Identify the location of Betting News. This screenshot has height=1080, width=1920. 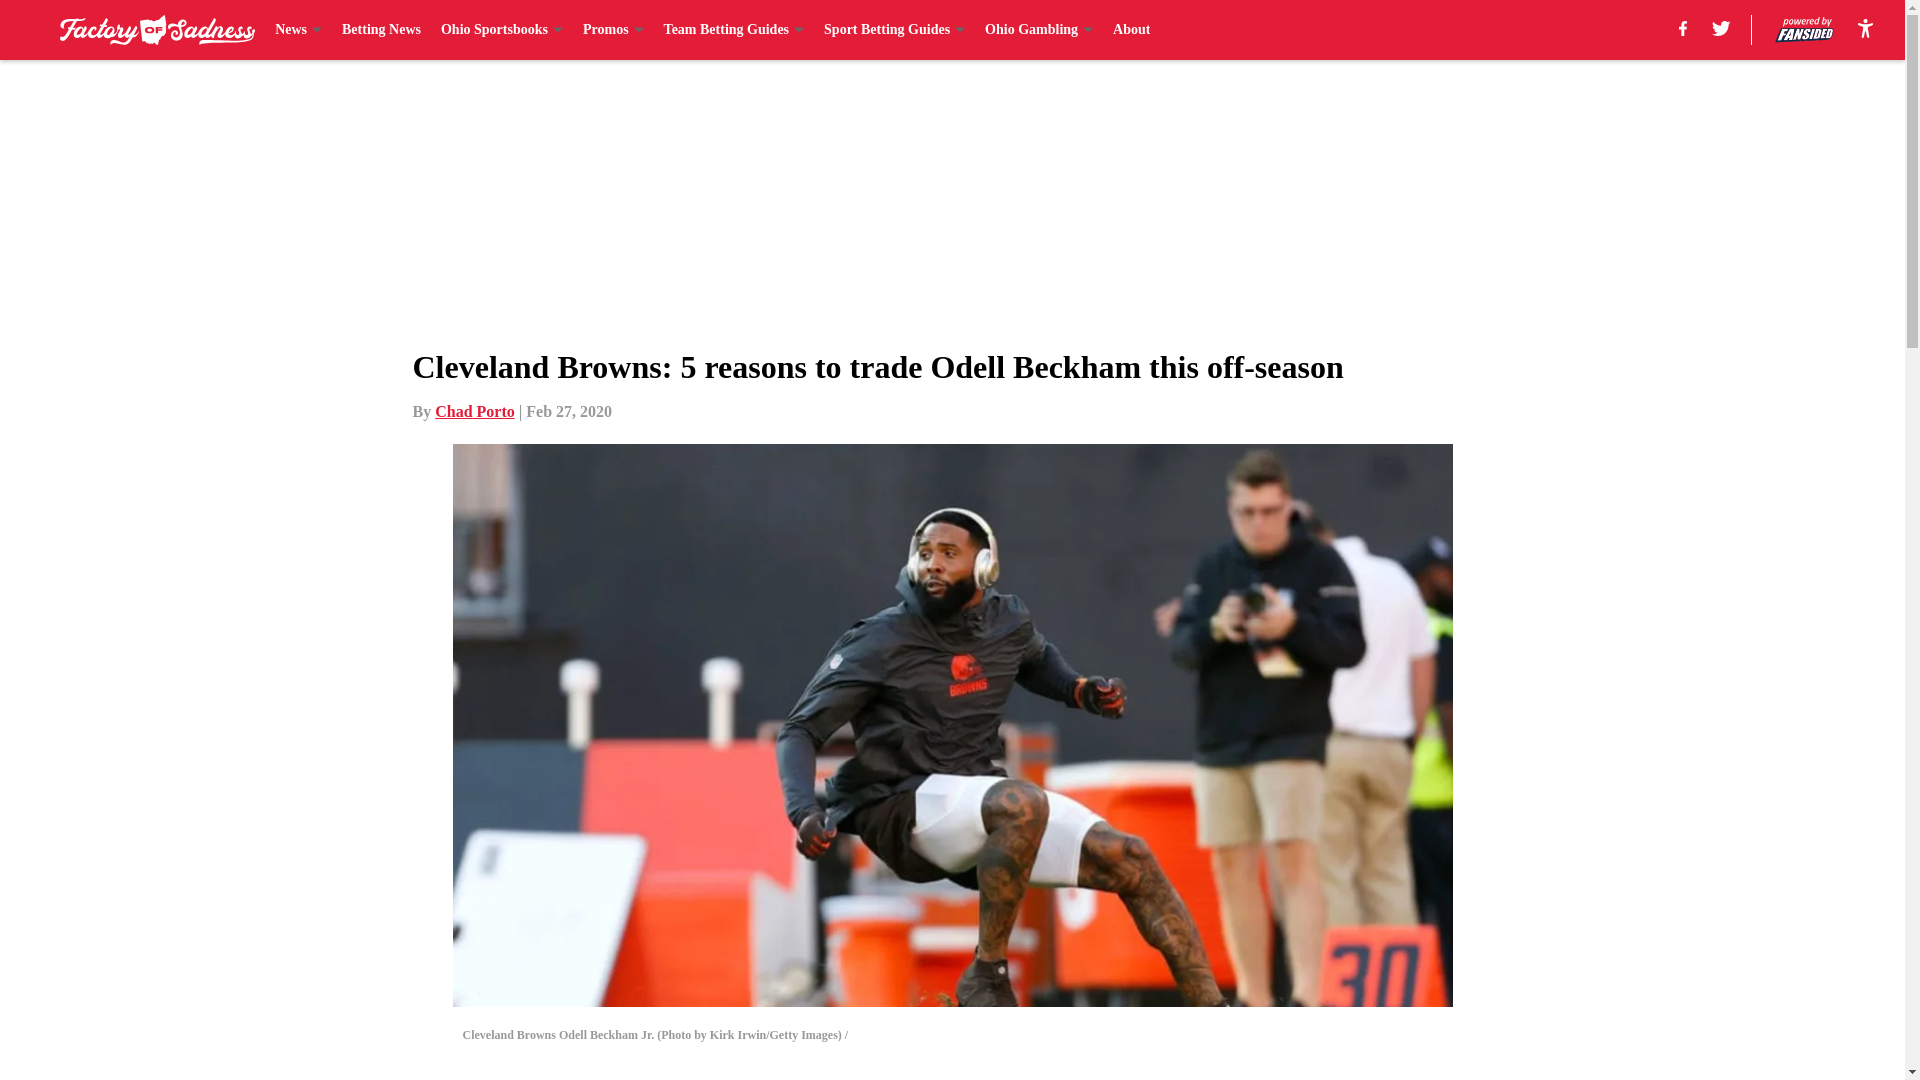
(380, 30).